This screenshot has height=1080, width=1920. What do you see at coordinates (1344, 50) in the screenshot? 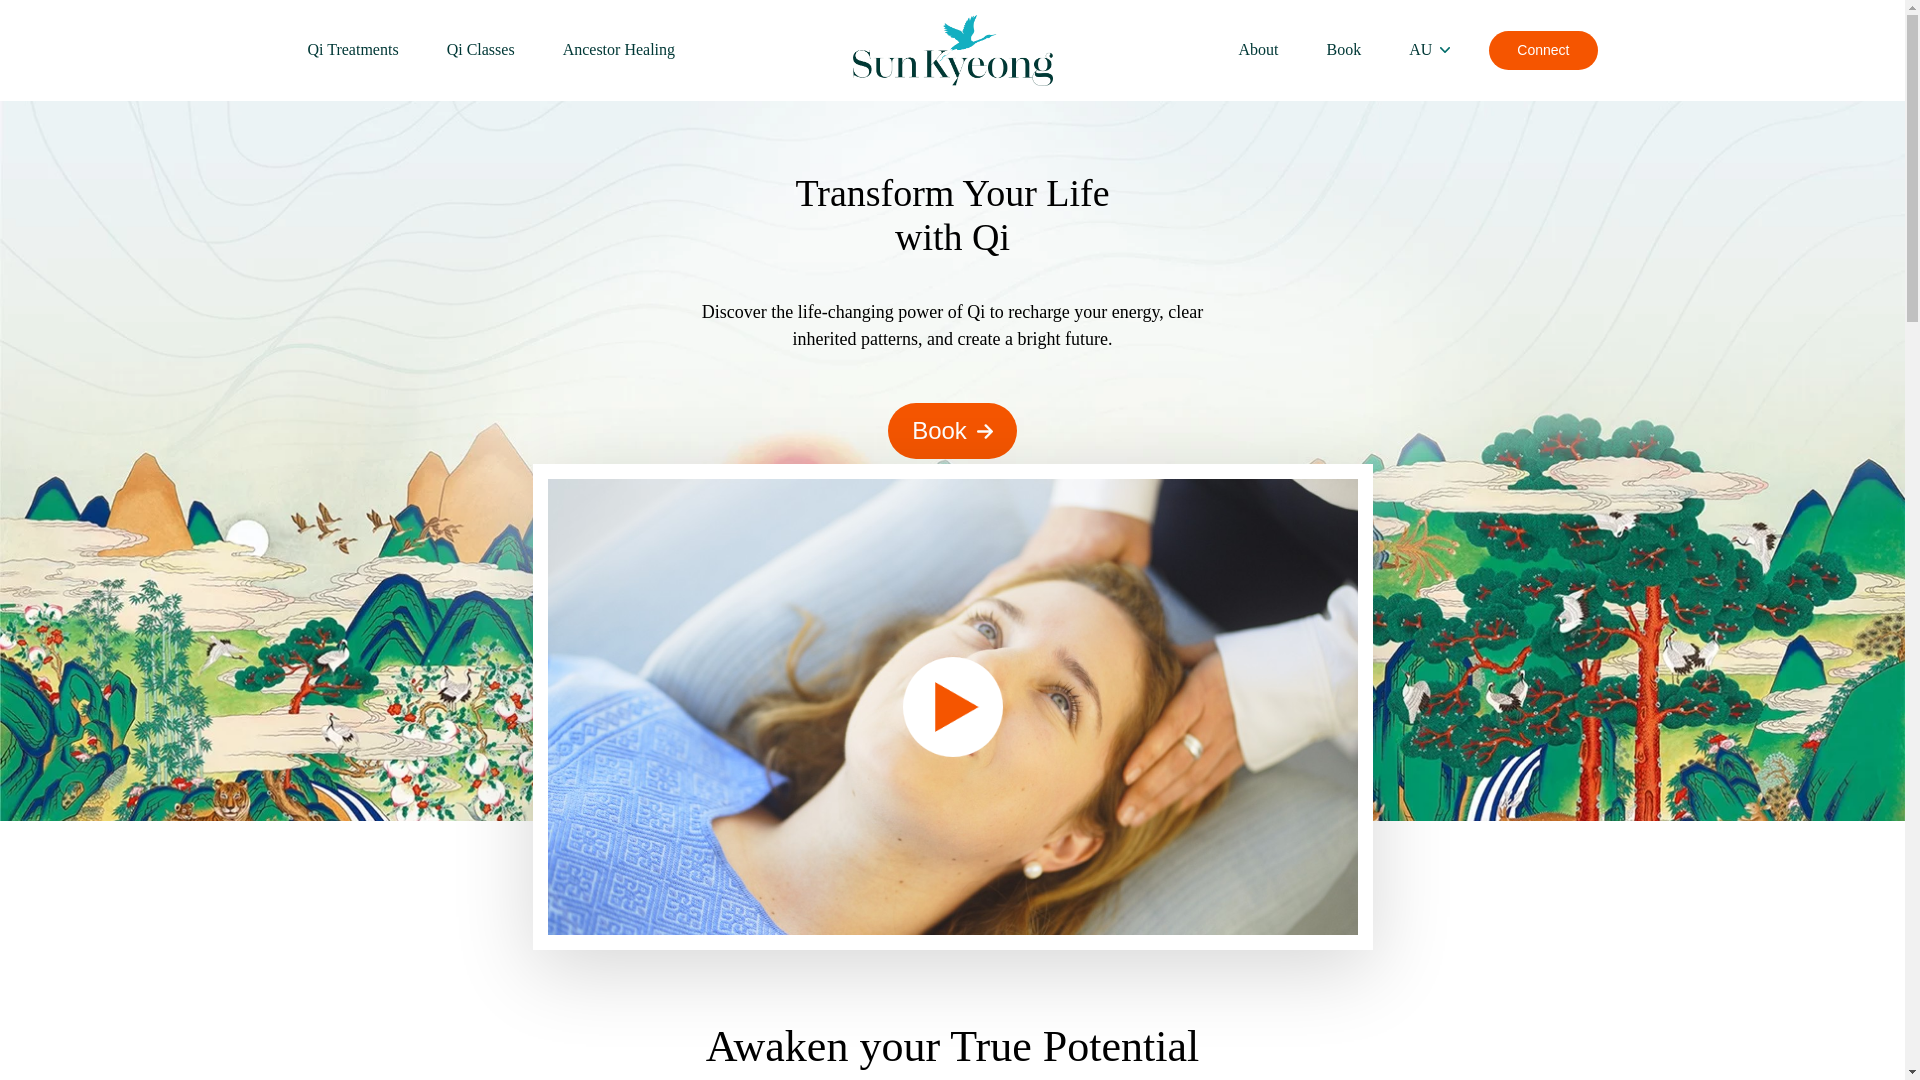
I see `Book` at bounding box center [1344, 50].